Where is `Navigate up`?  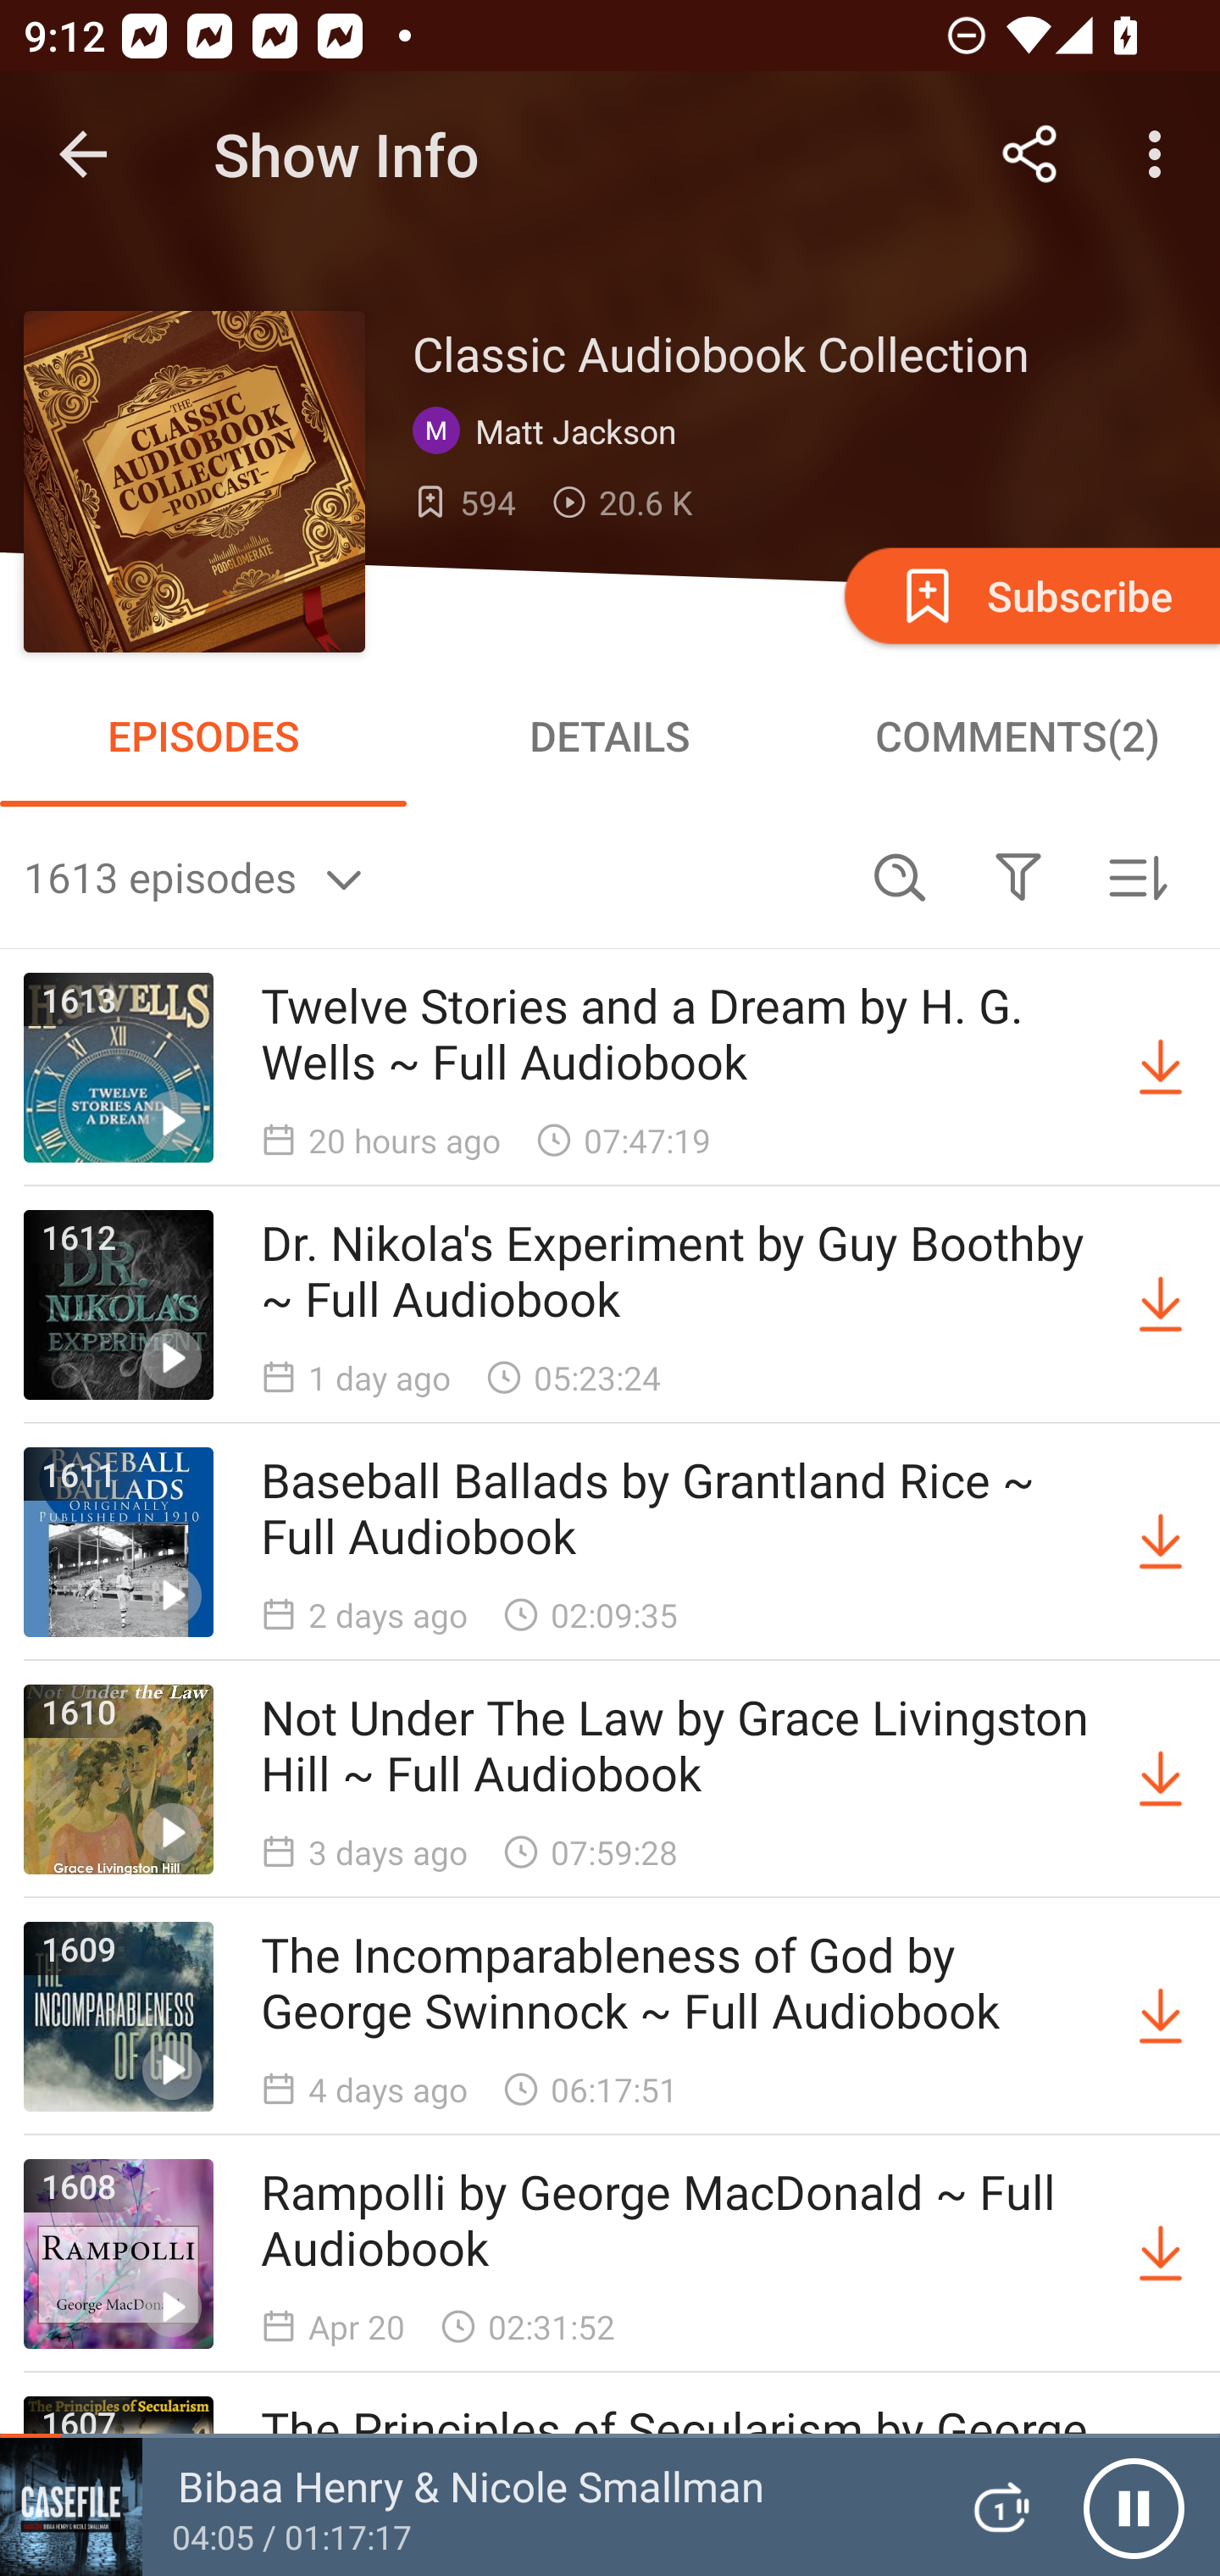
Navigate up is located at coordinates (83, 154).